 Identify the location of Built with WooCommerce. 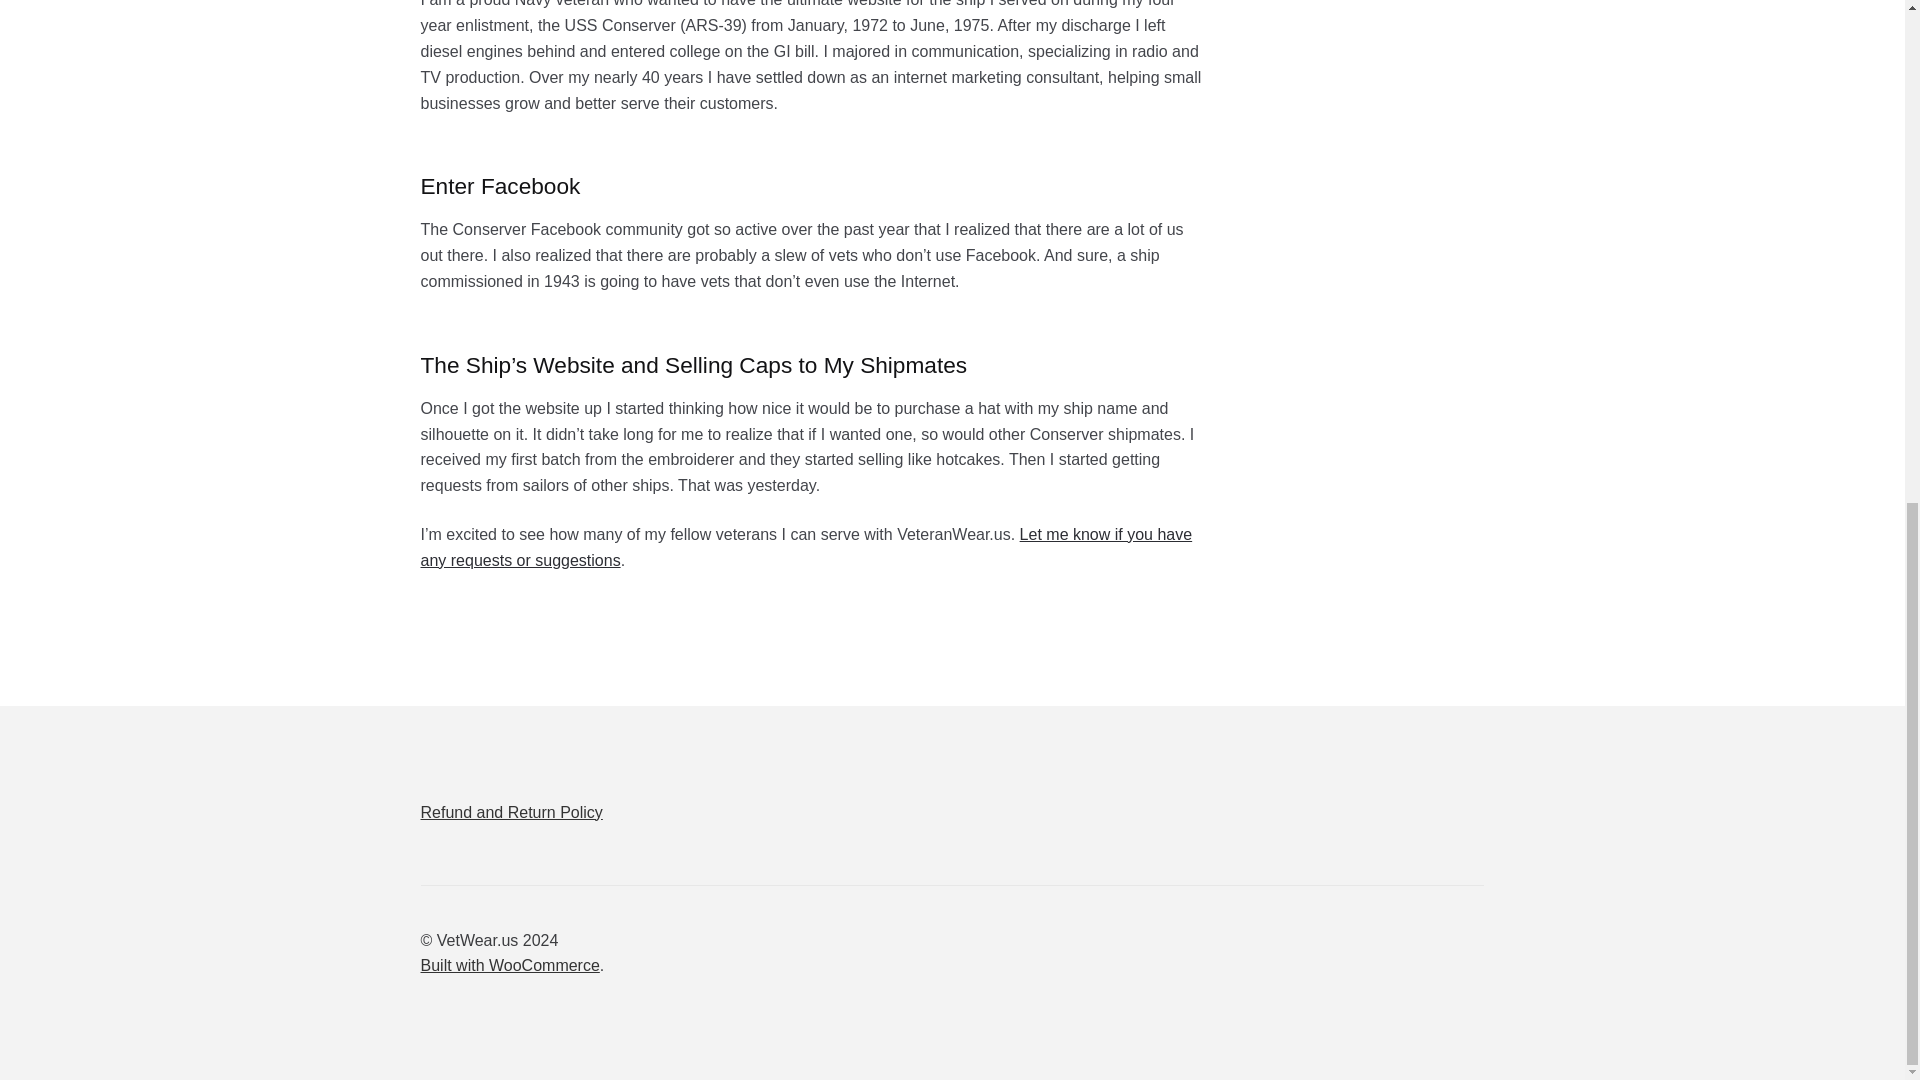
(510, 965).